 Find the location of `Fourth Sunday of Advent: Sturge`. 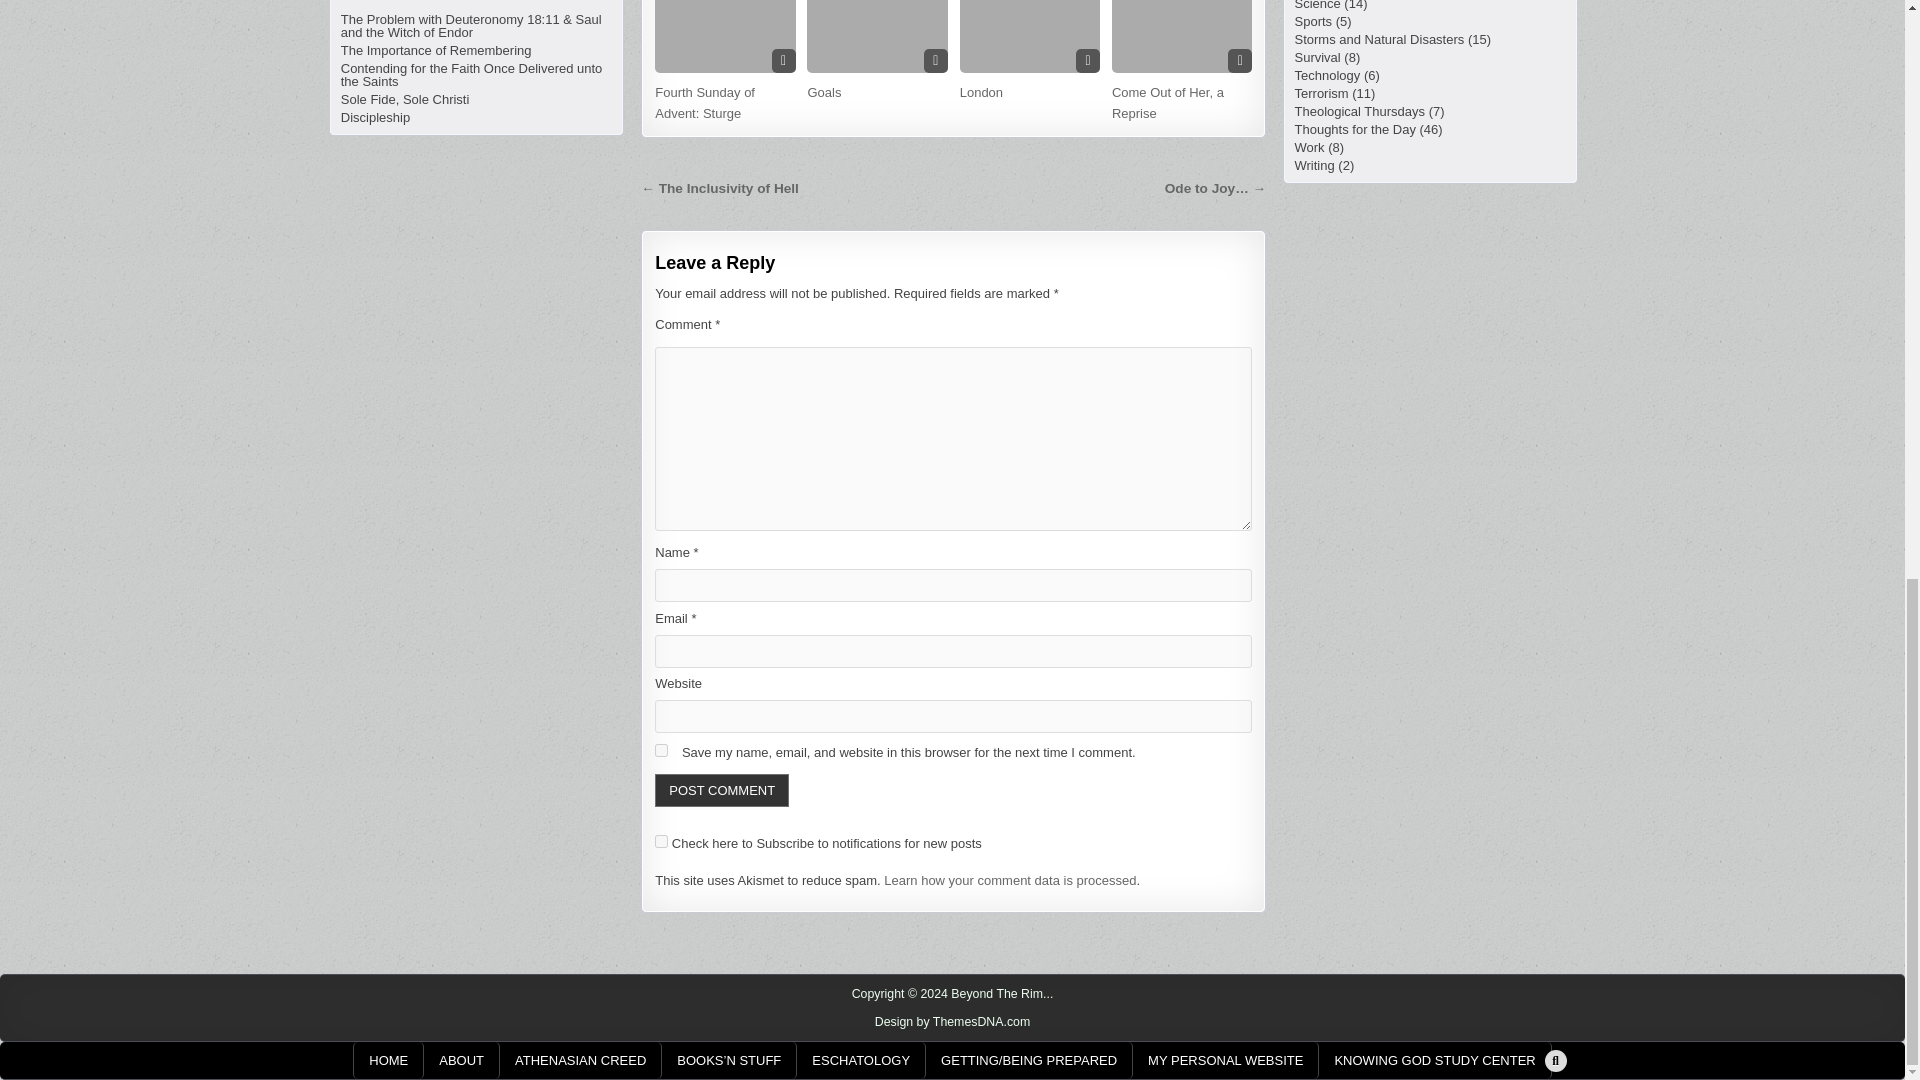

Fourth Sunday of Advent: Sturge is located at coordinates (704, 102).